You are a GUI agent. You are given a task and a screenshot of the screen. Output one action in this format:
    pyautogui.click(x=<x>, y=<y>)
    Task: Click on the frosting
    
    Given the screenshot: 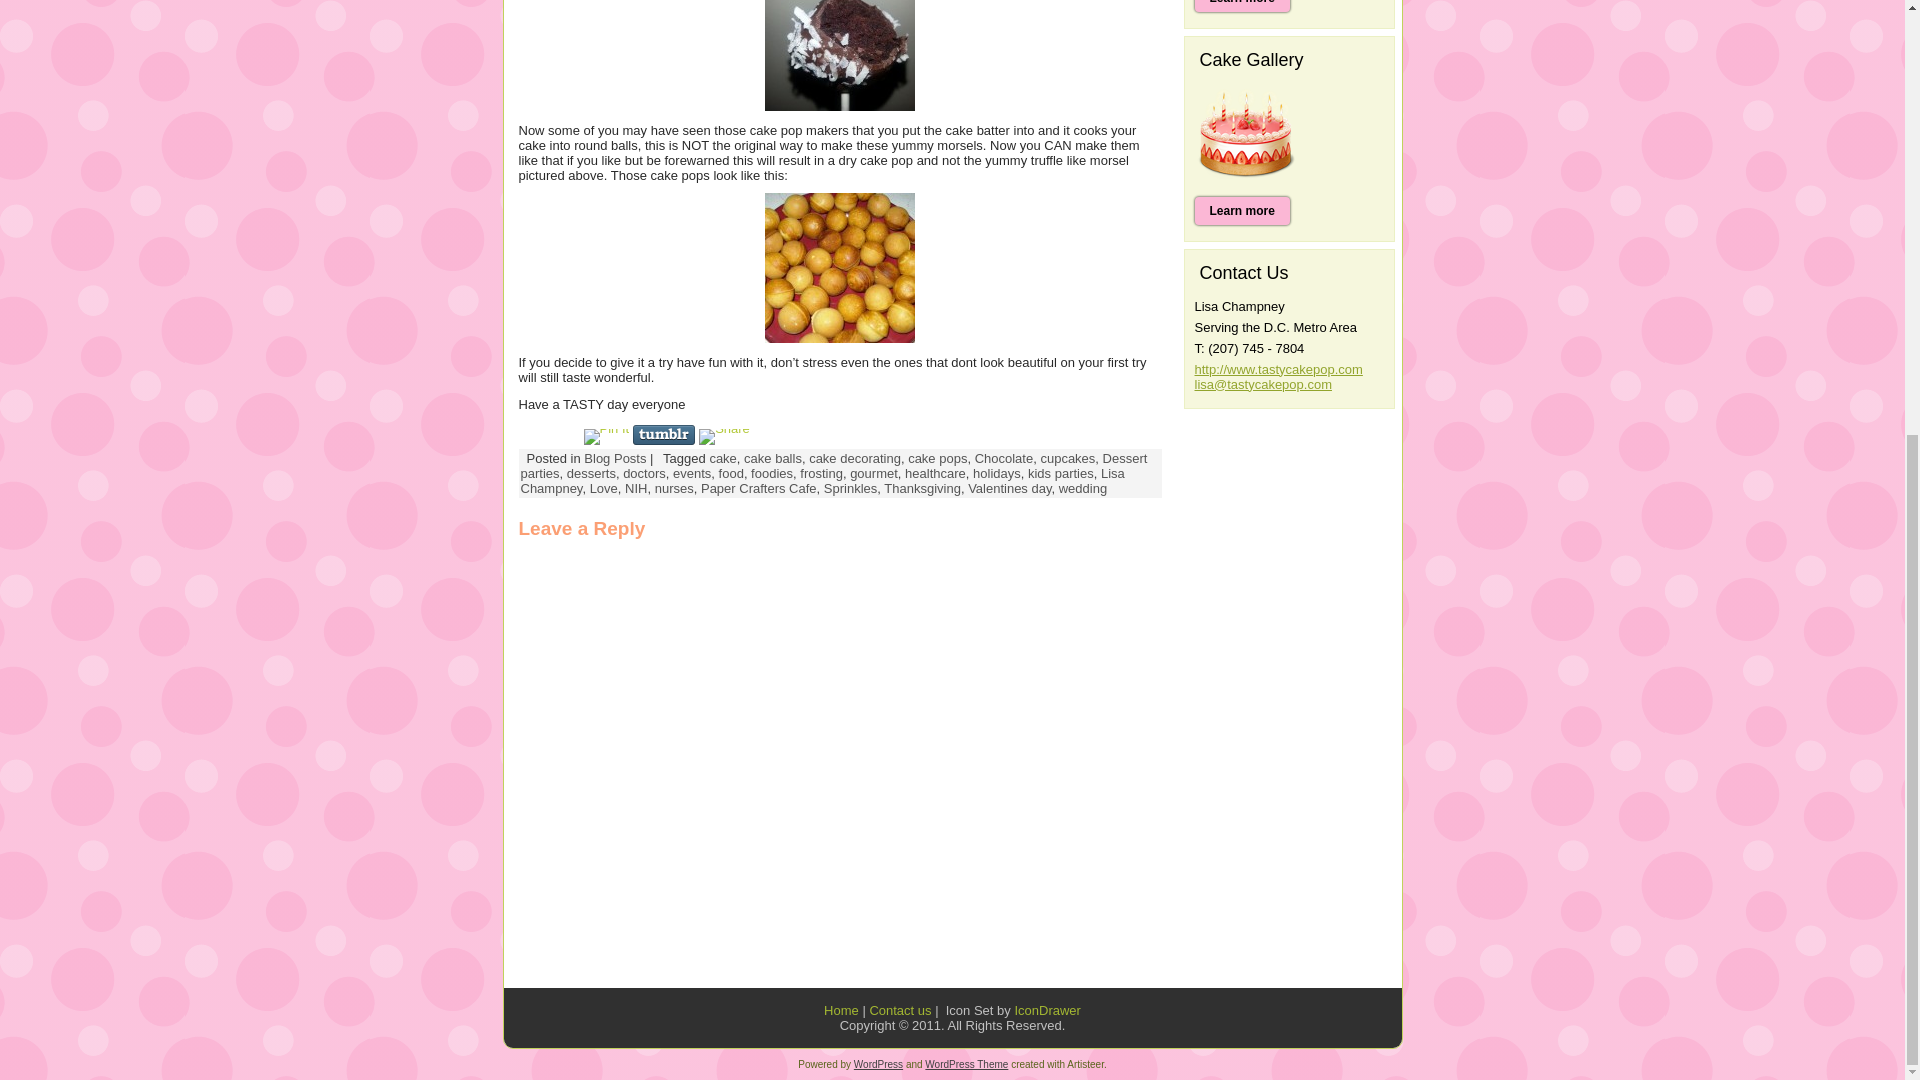 What is the action you would take?
    pyautogui.click(x=821, y=472)
    